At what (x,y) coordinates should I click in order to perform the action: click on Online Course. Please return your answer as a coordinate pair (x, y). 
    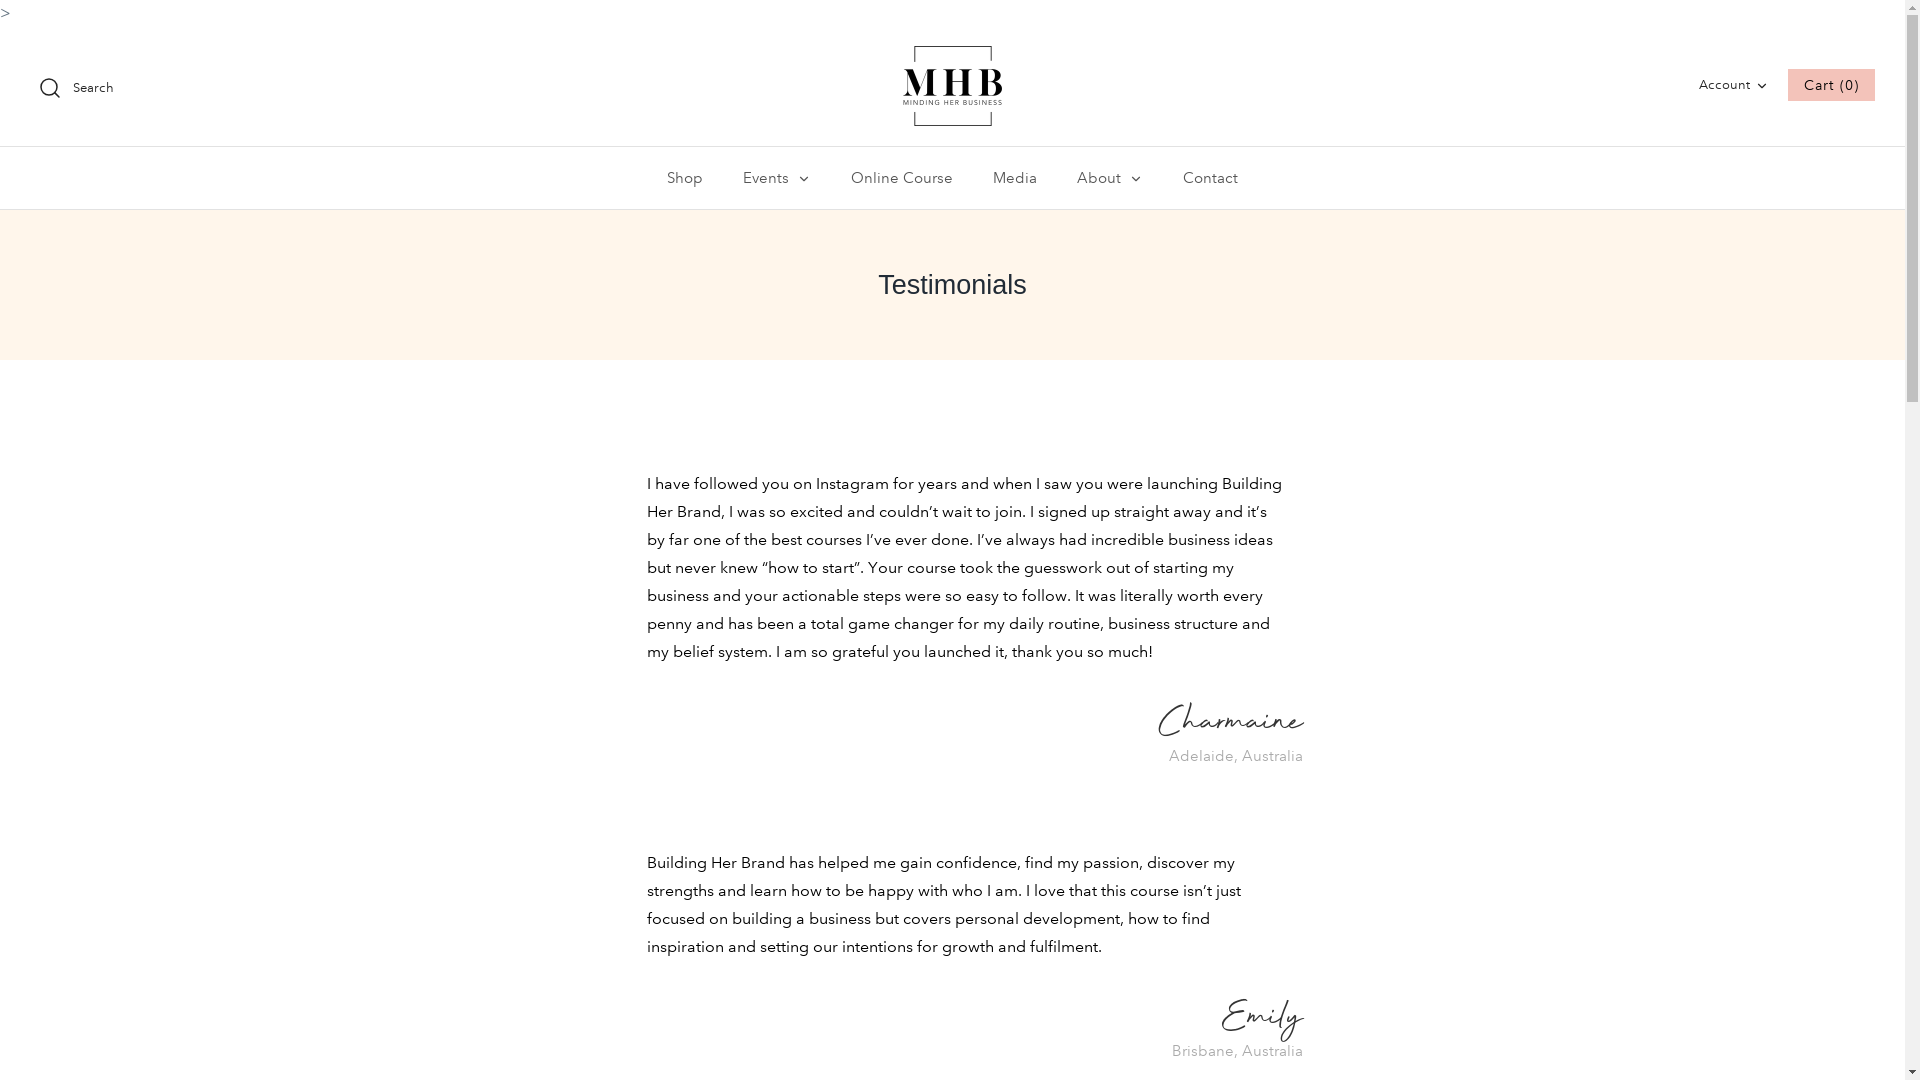
    Looking at the image, I should click on (902, 178).